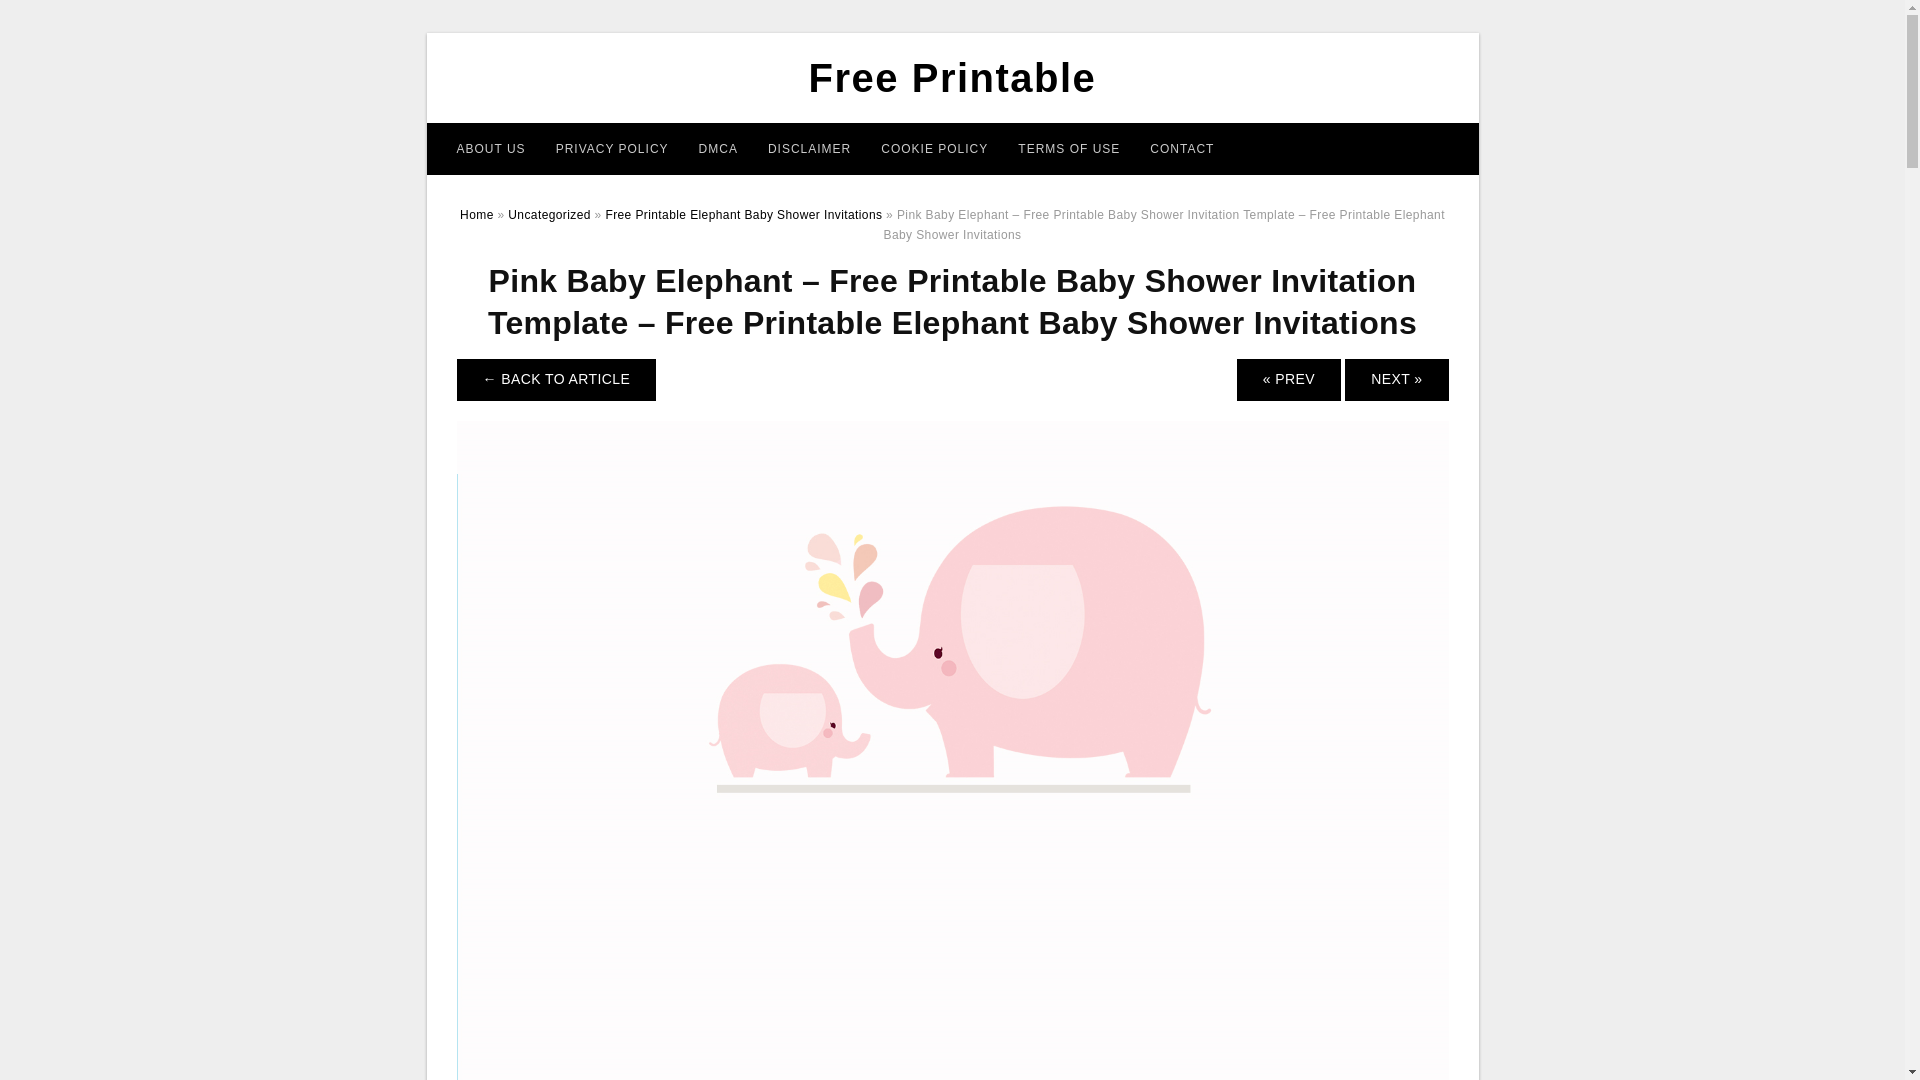 This screenshot has width=1920, height=1080. What do you see at coordinates (1181, 148) in the screenshot?
I see `CONTACT` at bounding box center [1181, 148].